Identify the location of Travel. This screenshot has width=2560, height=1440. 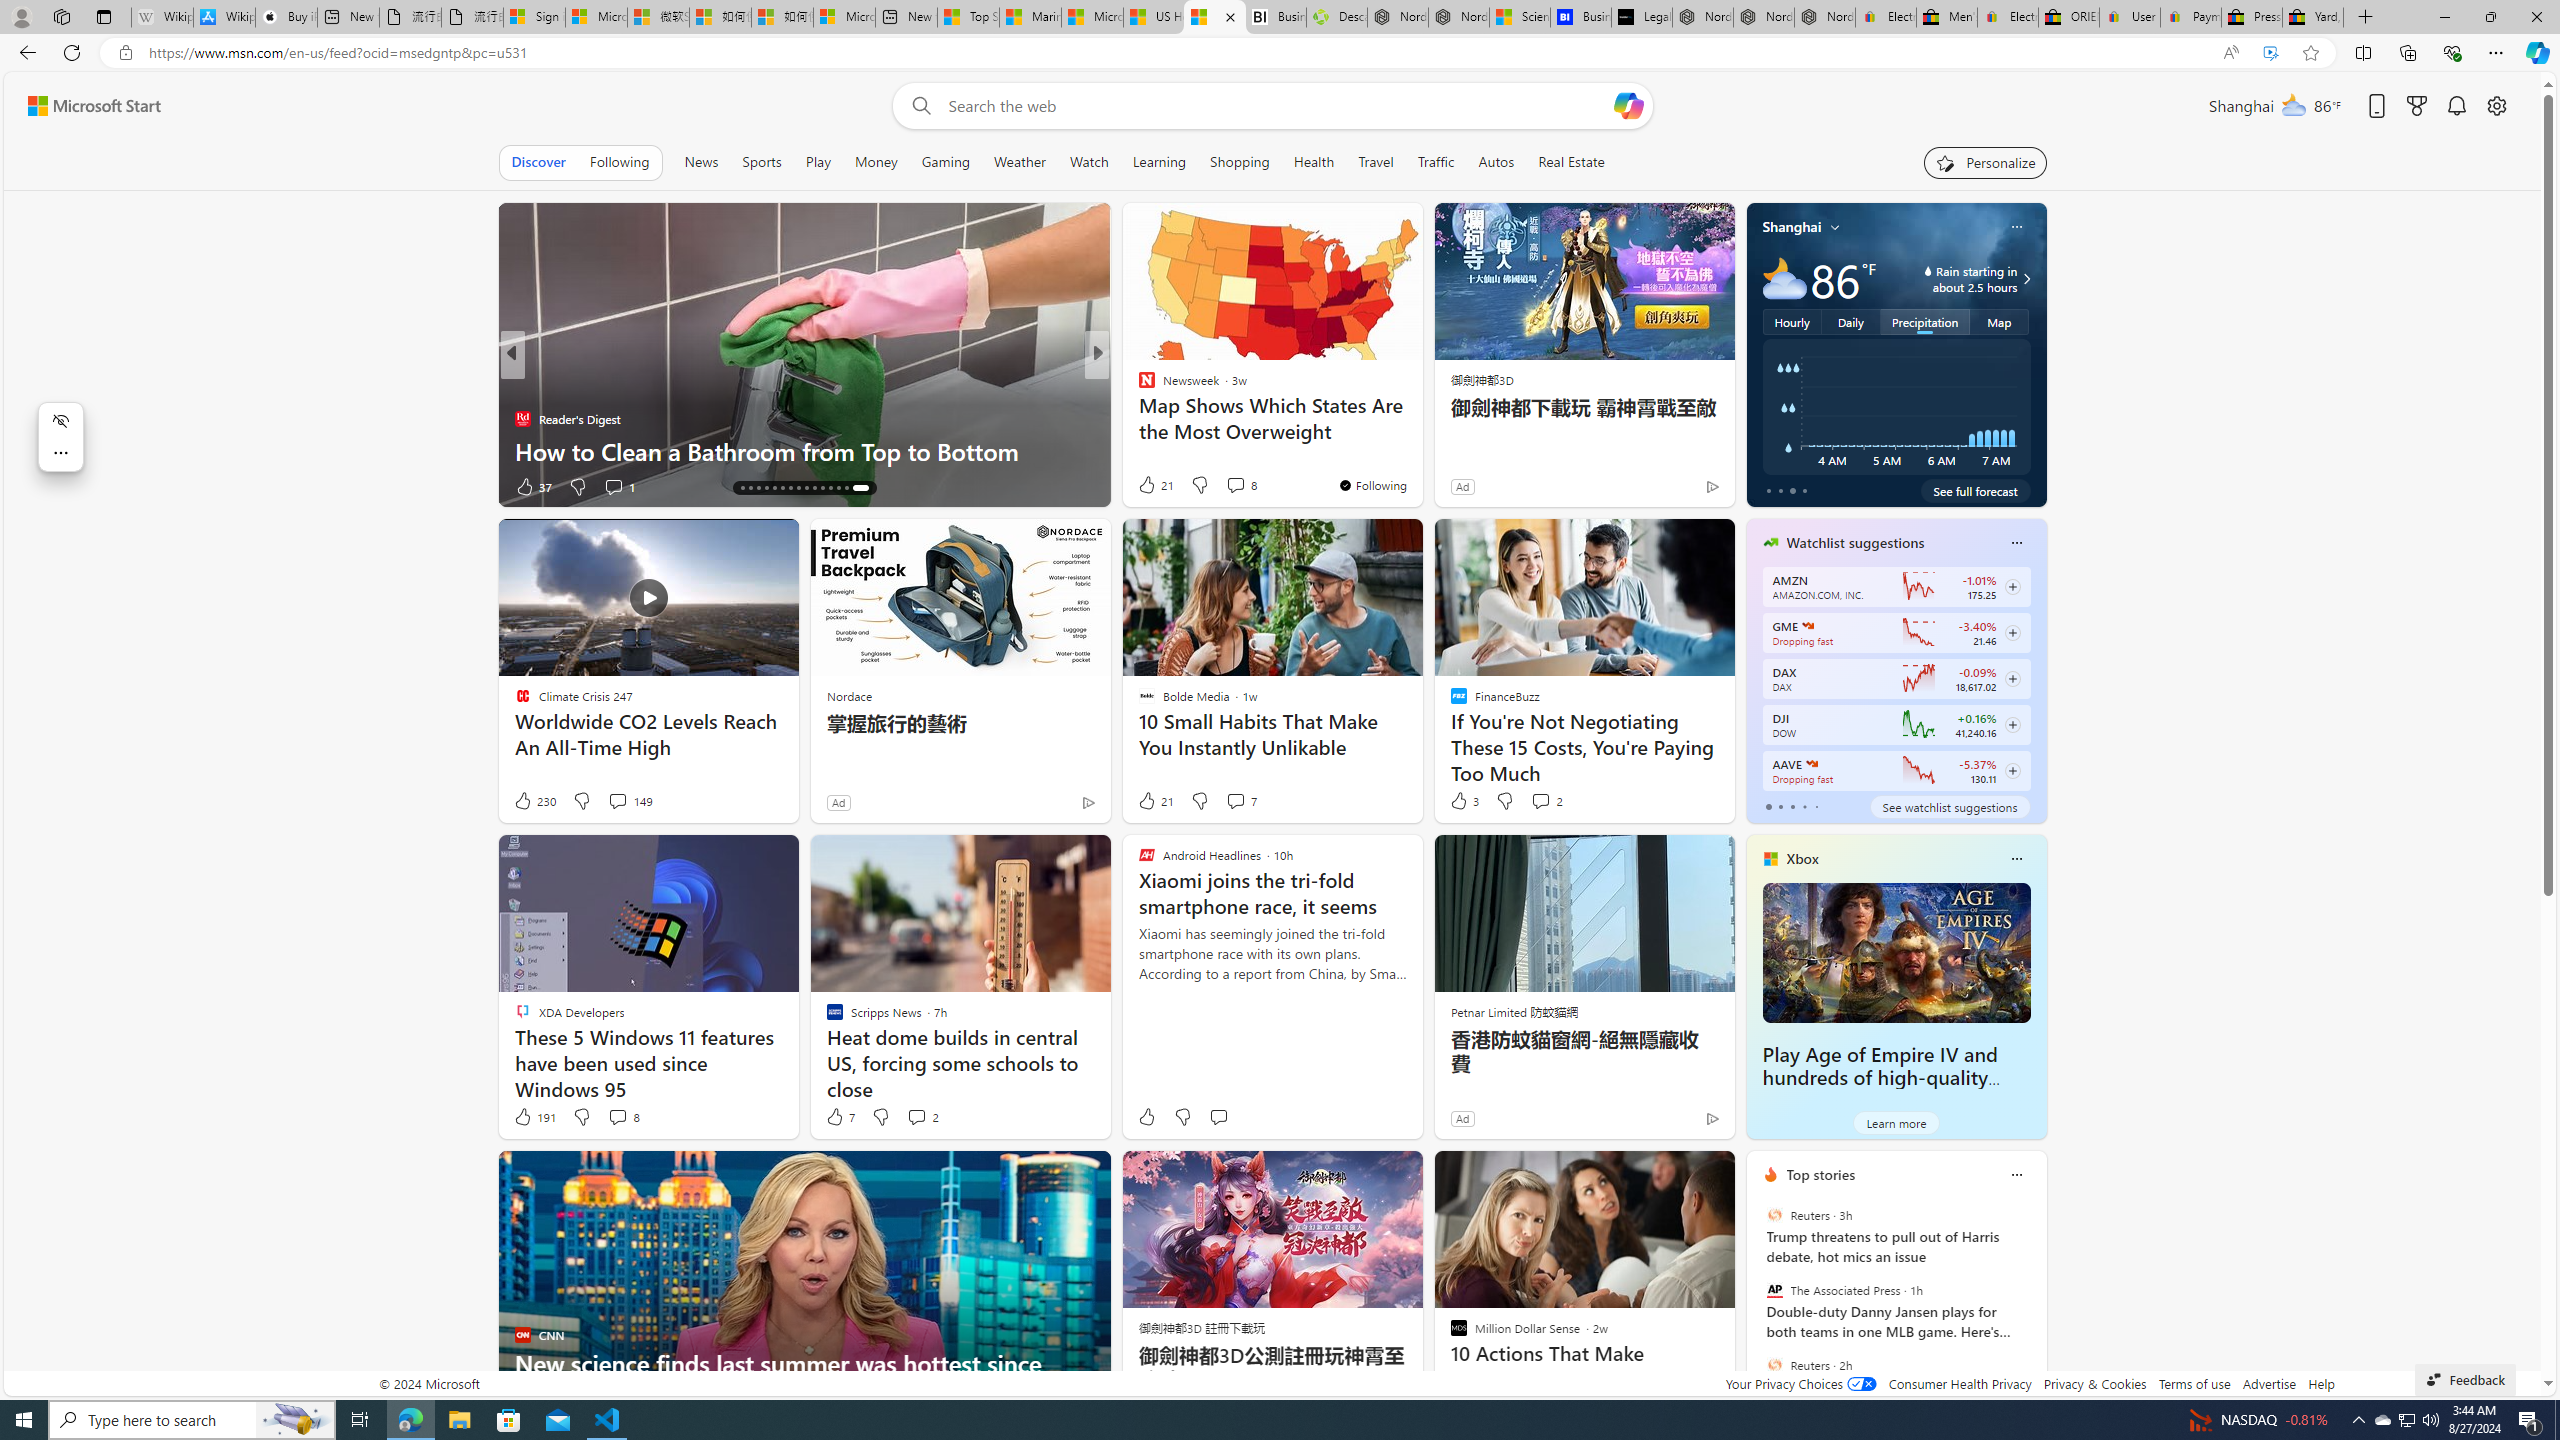
(1376, 162).